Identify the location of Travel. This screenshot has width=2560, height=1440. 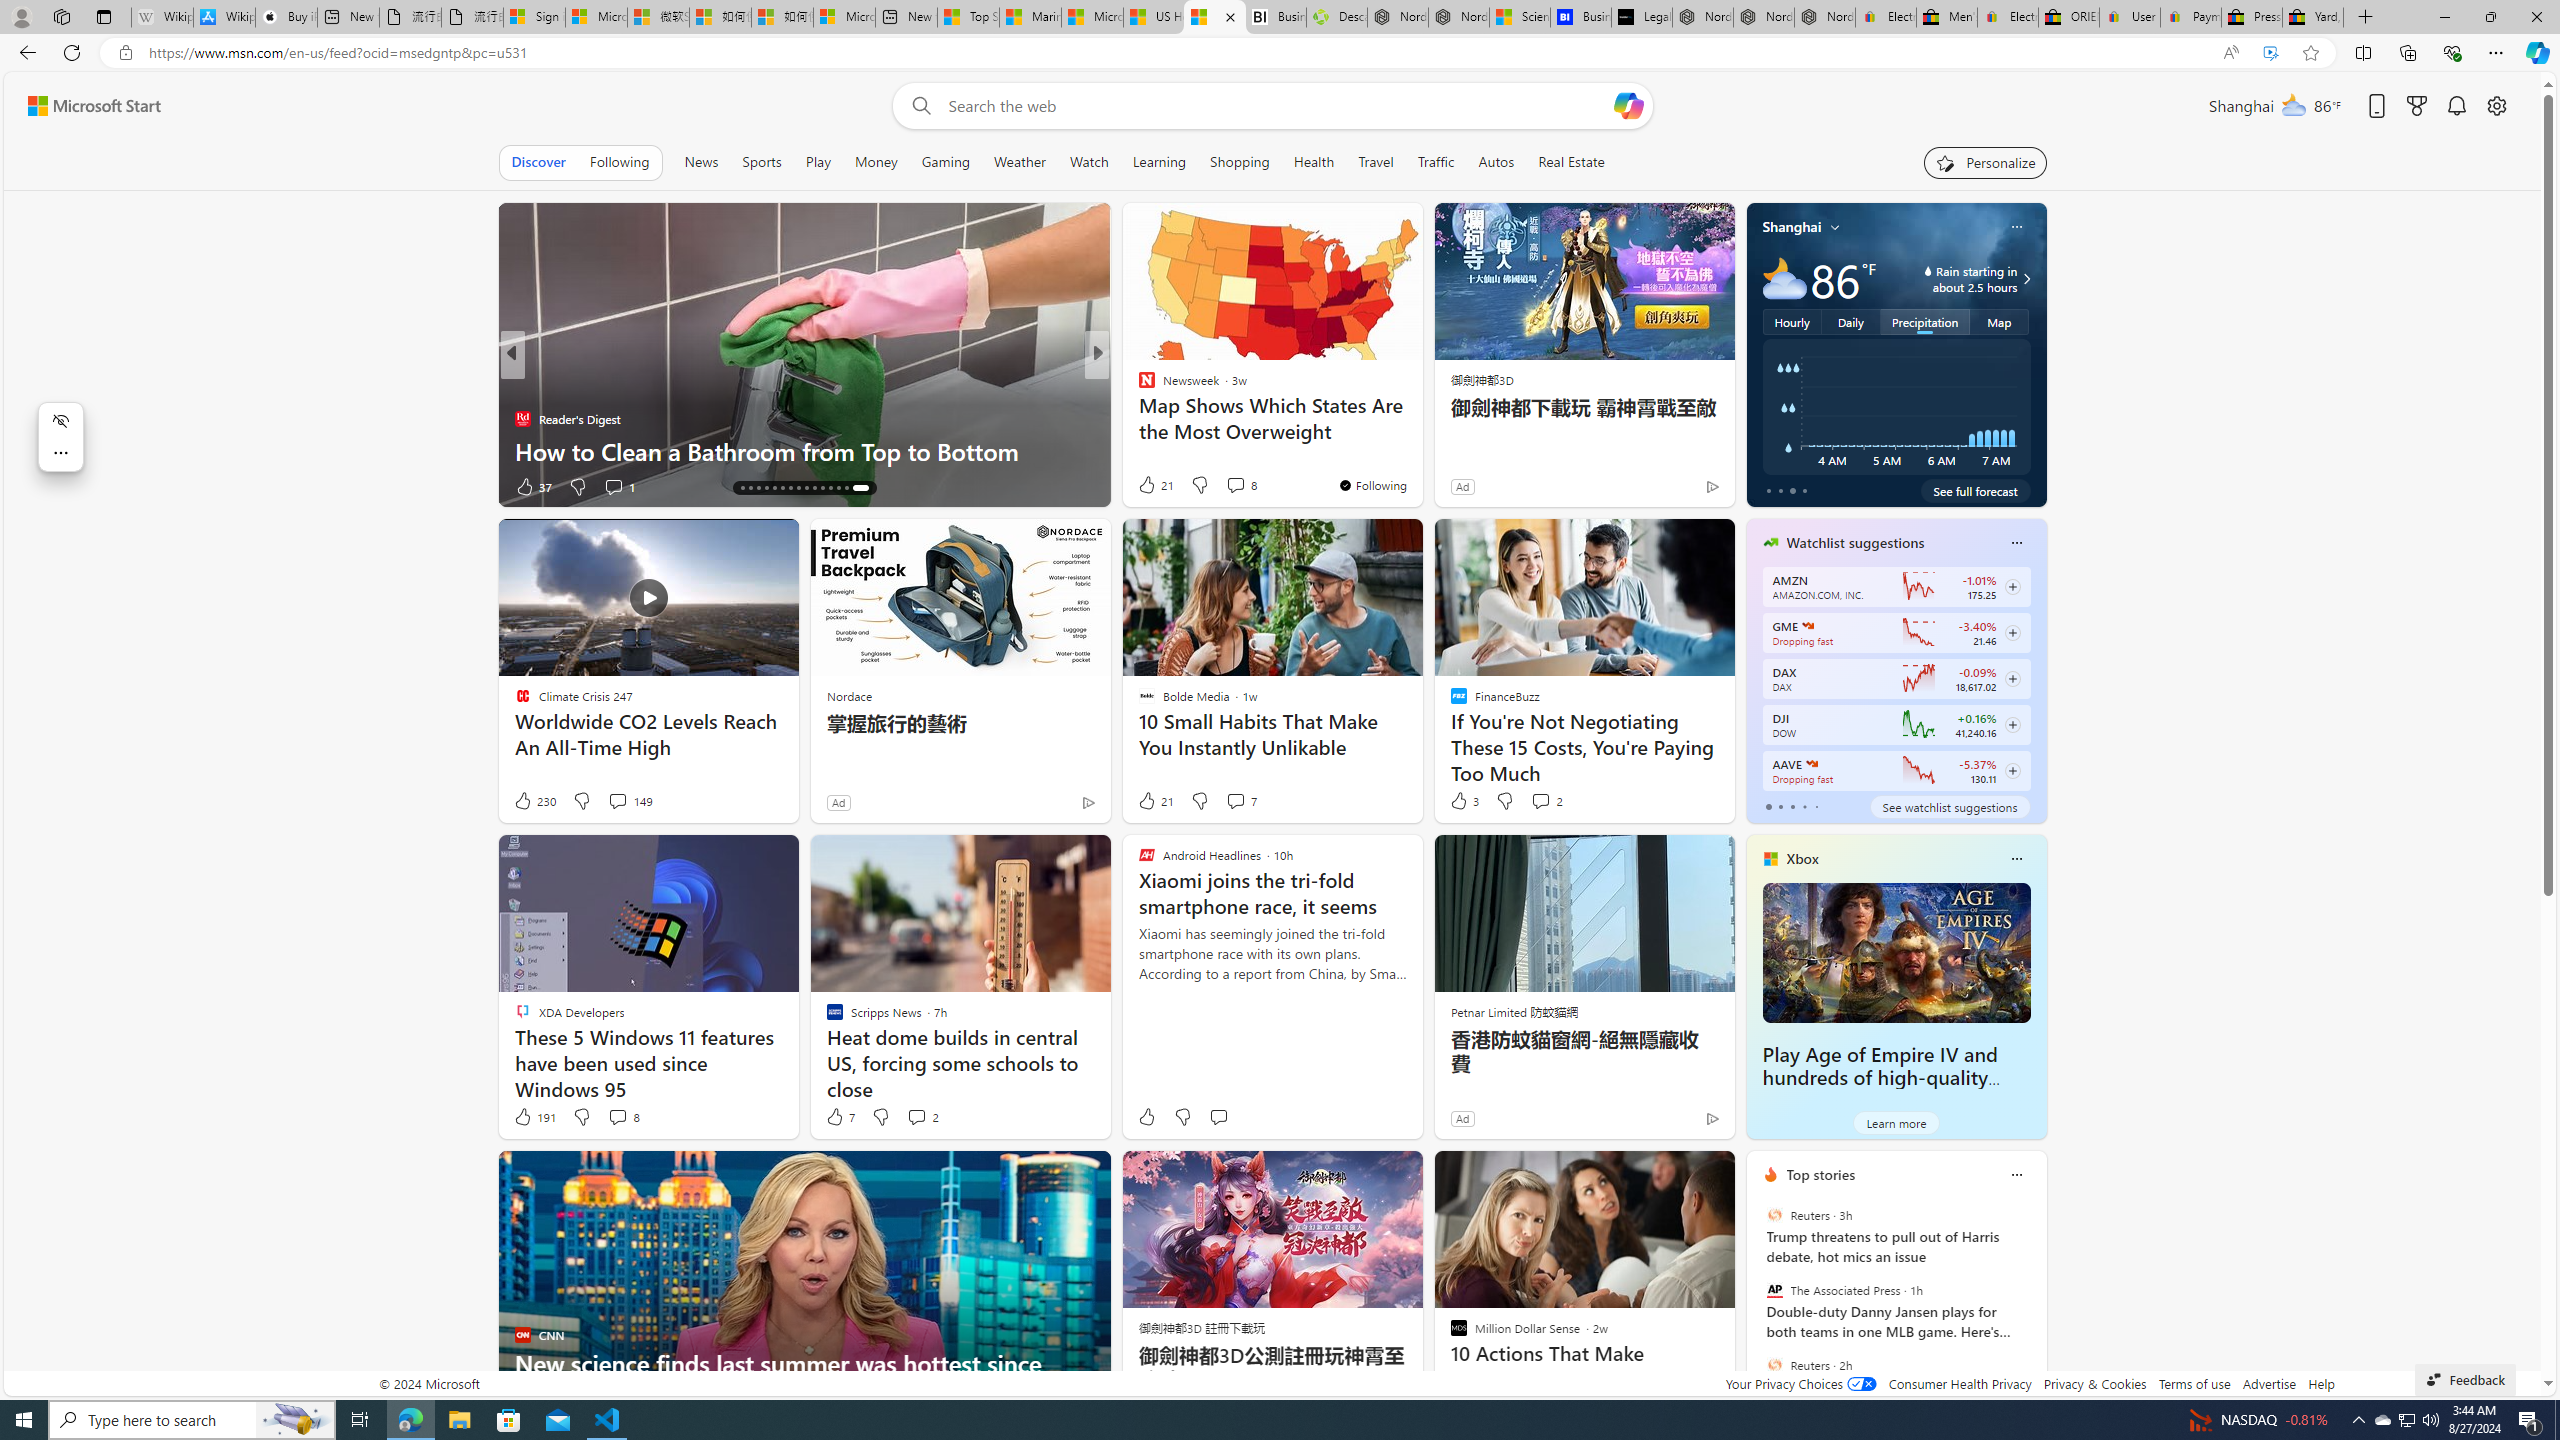
(1376, 162).